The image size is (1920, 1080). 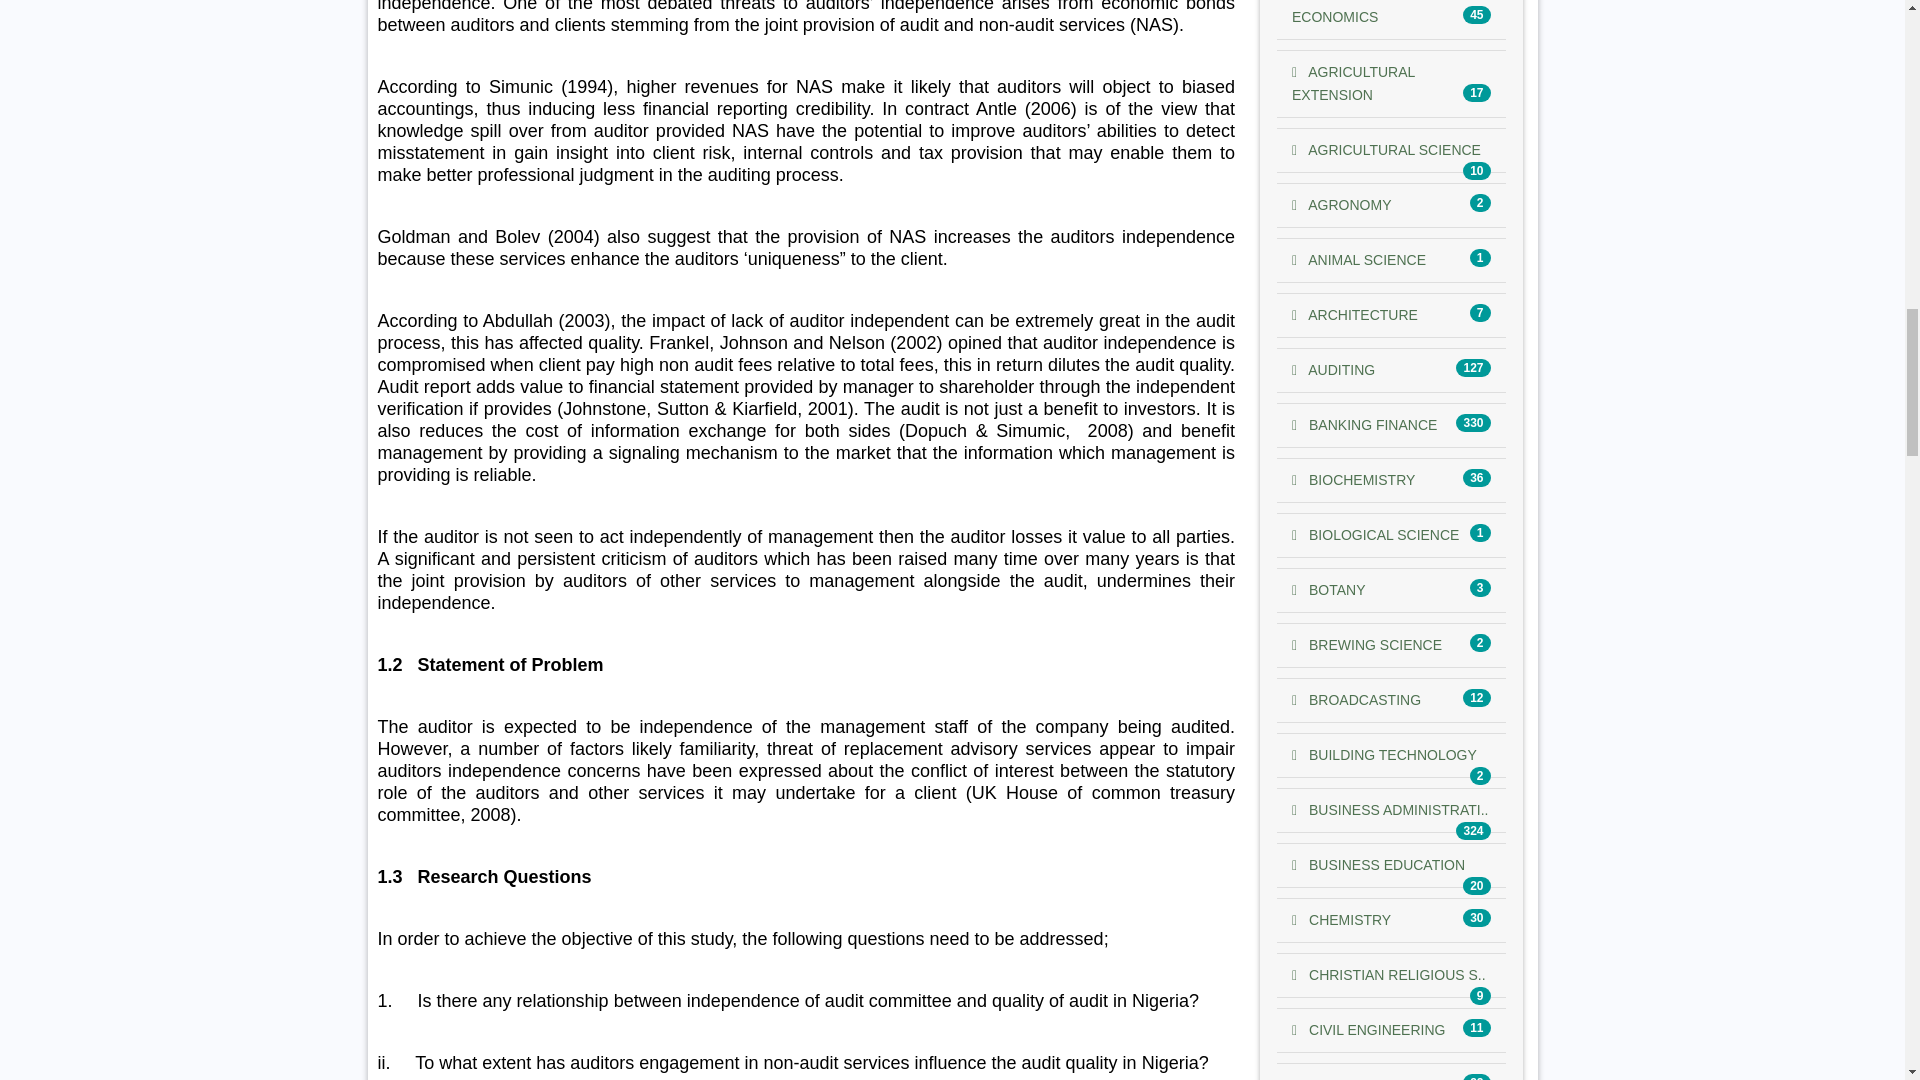 What do you see at coordinates (1328, 590) in the screenshot?
I see `BOTANY PROJECT TOPICS AND RESEARCH MATERIALS` at bounding box center [1328, 590].